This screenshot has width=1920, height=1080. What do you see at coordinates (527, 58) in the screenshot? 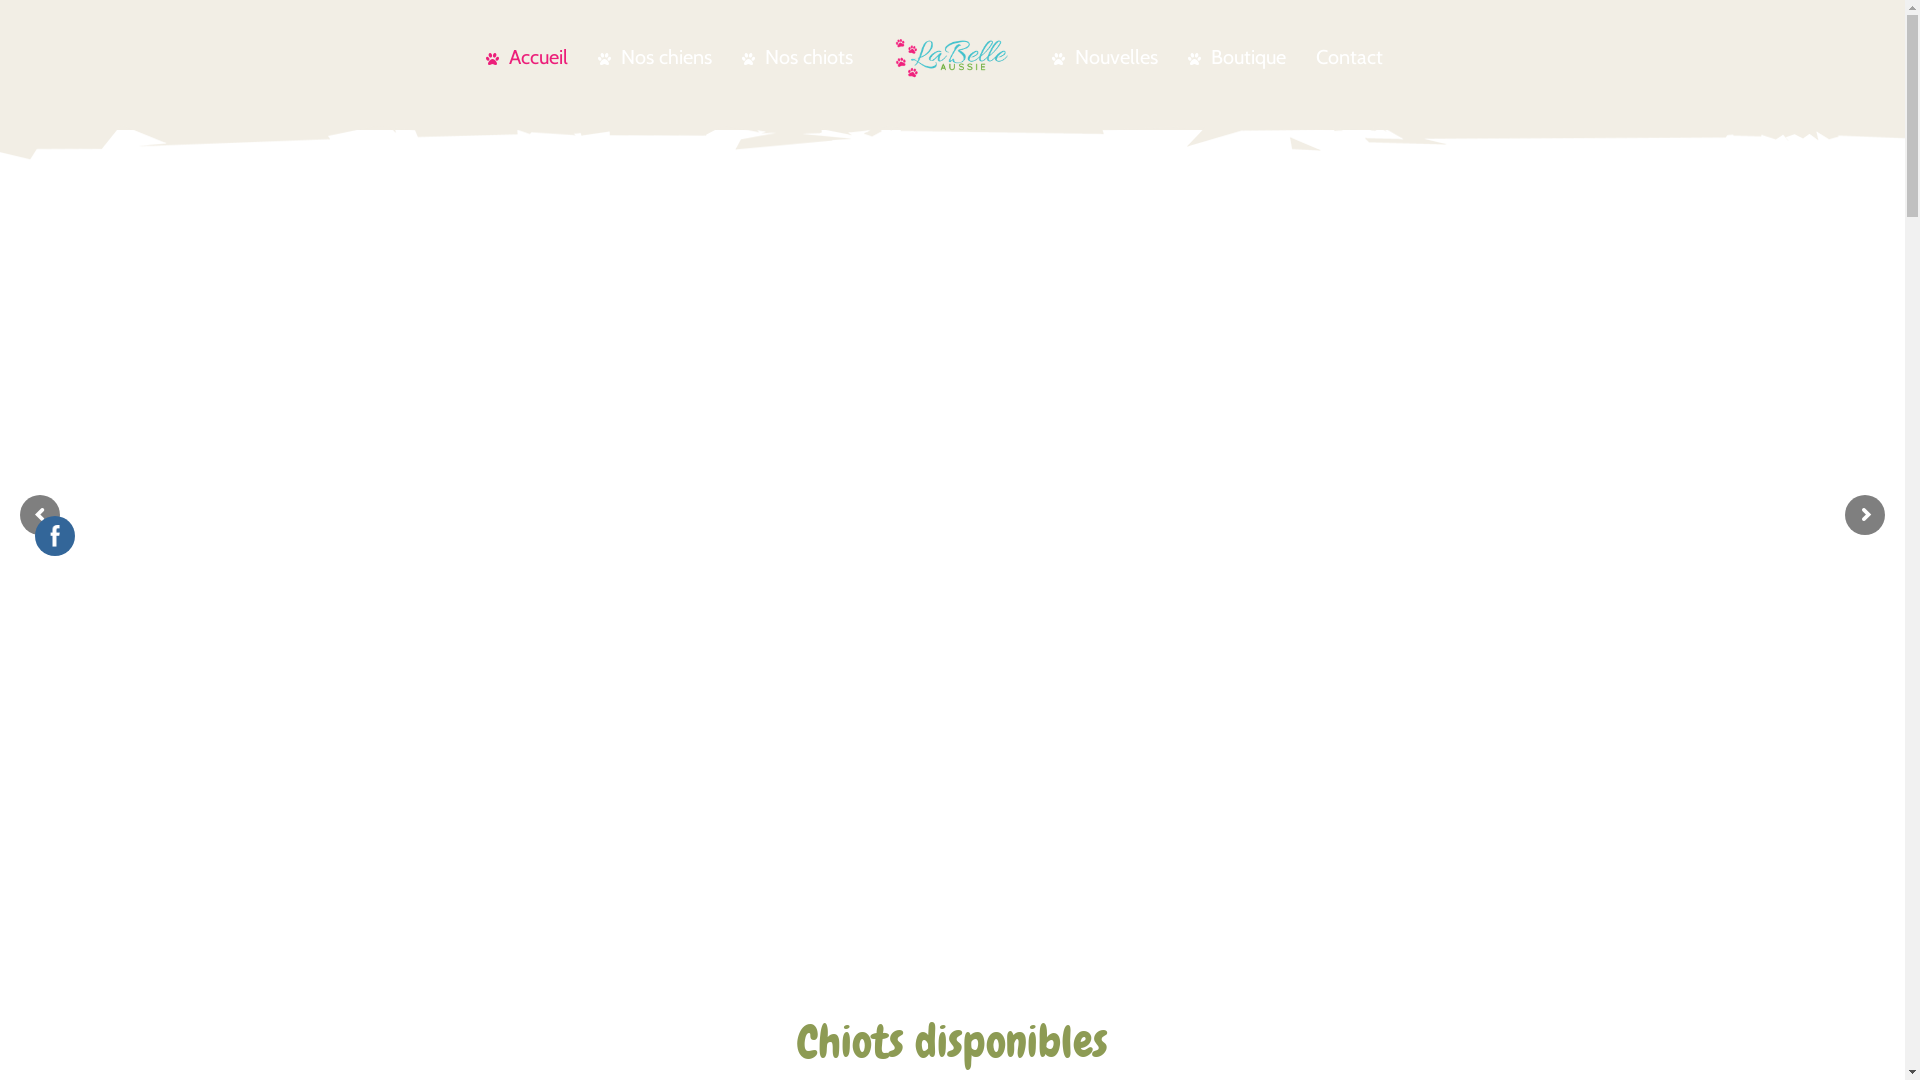
I see `Accueil` at bounding box center [527, 58].